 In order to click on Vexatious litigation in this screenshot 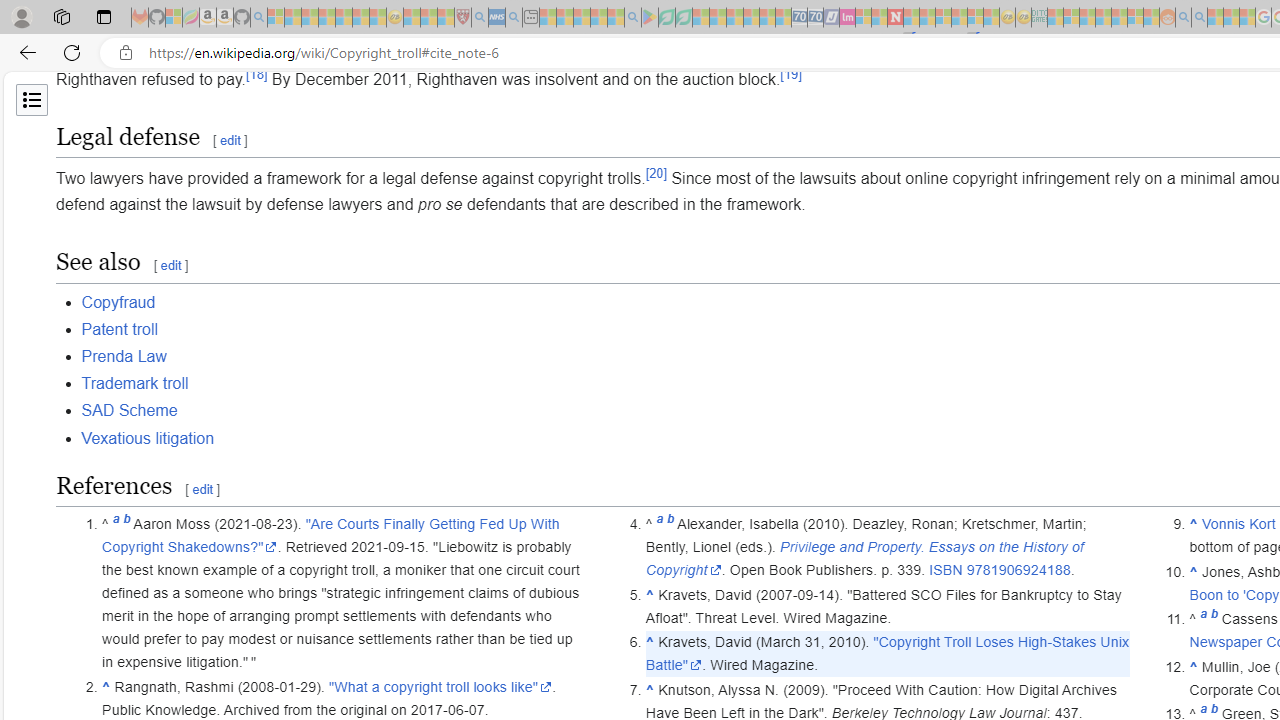, I will do `click(148, 438)`.